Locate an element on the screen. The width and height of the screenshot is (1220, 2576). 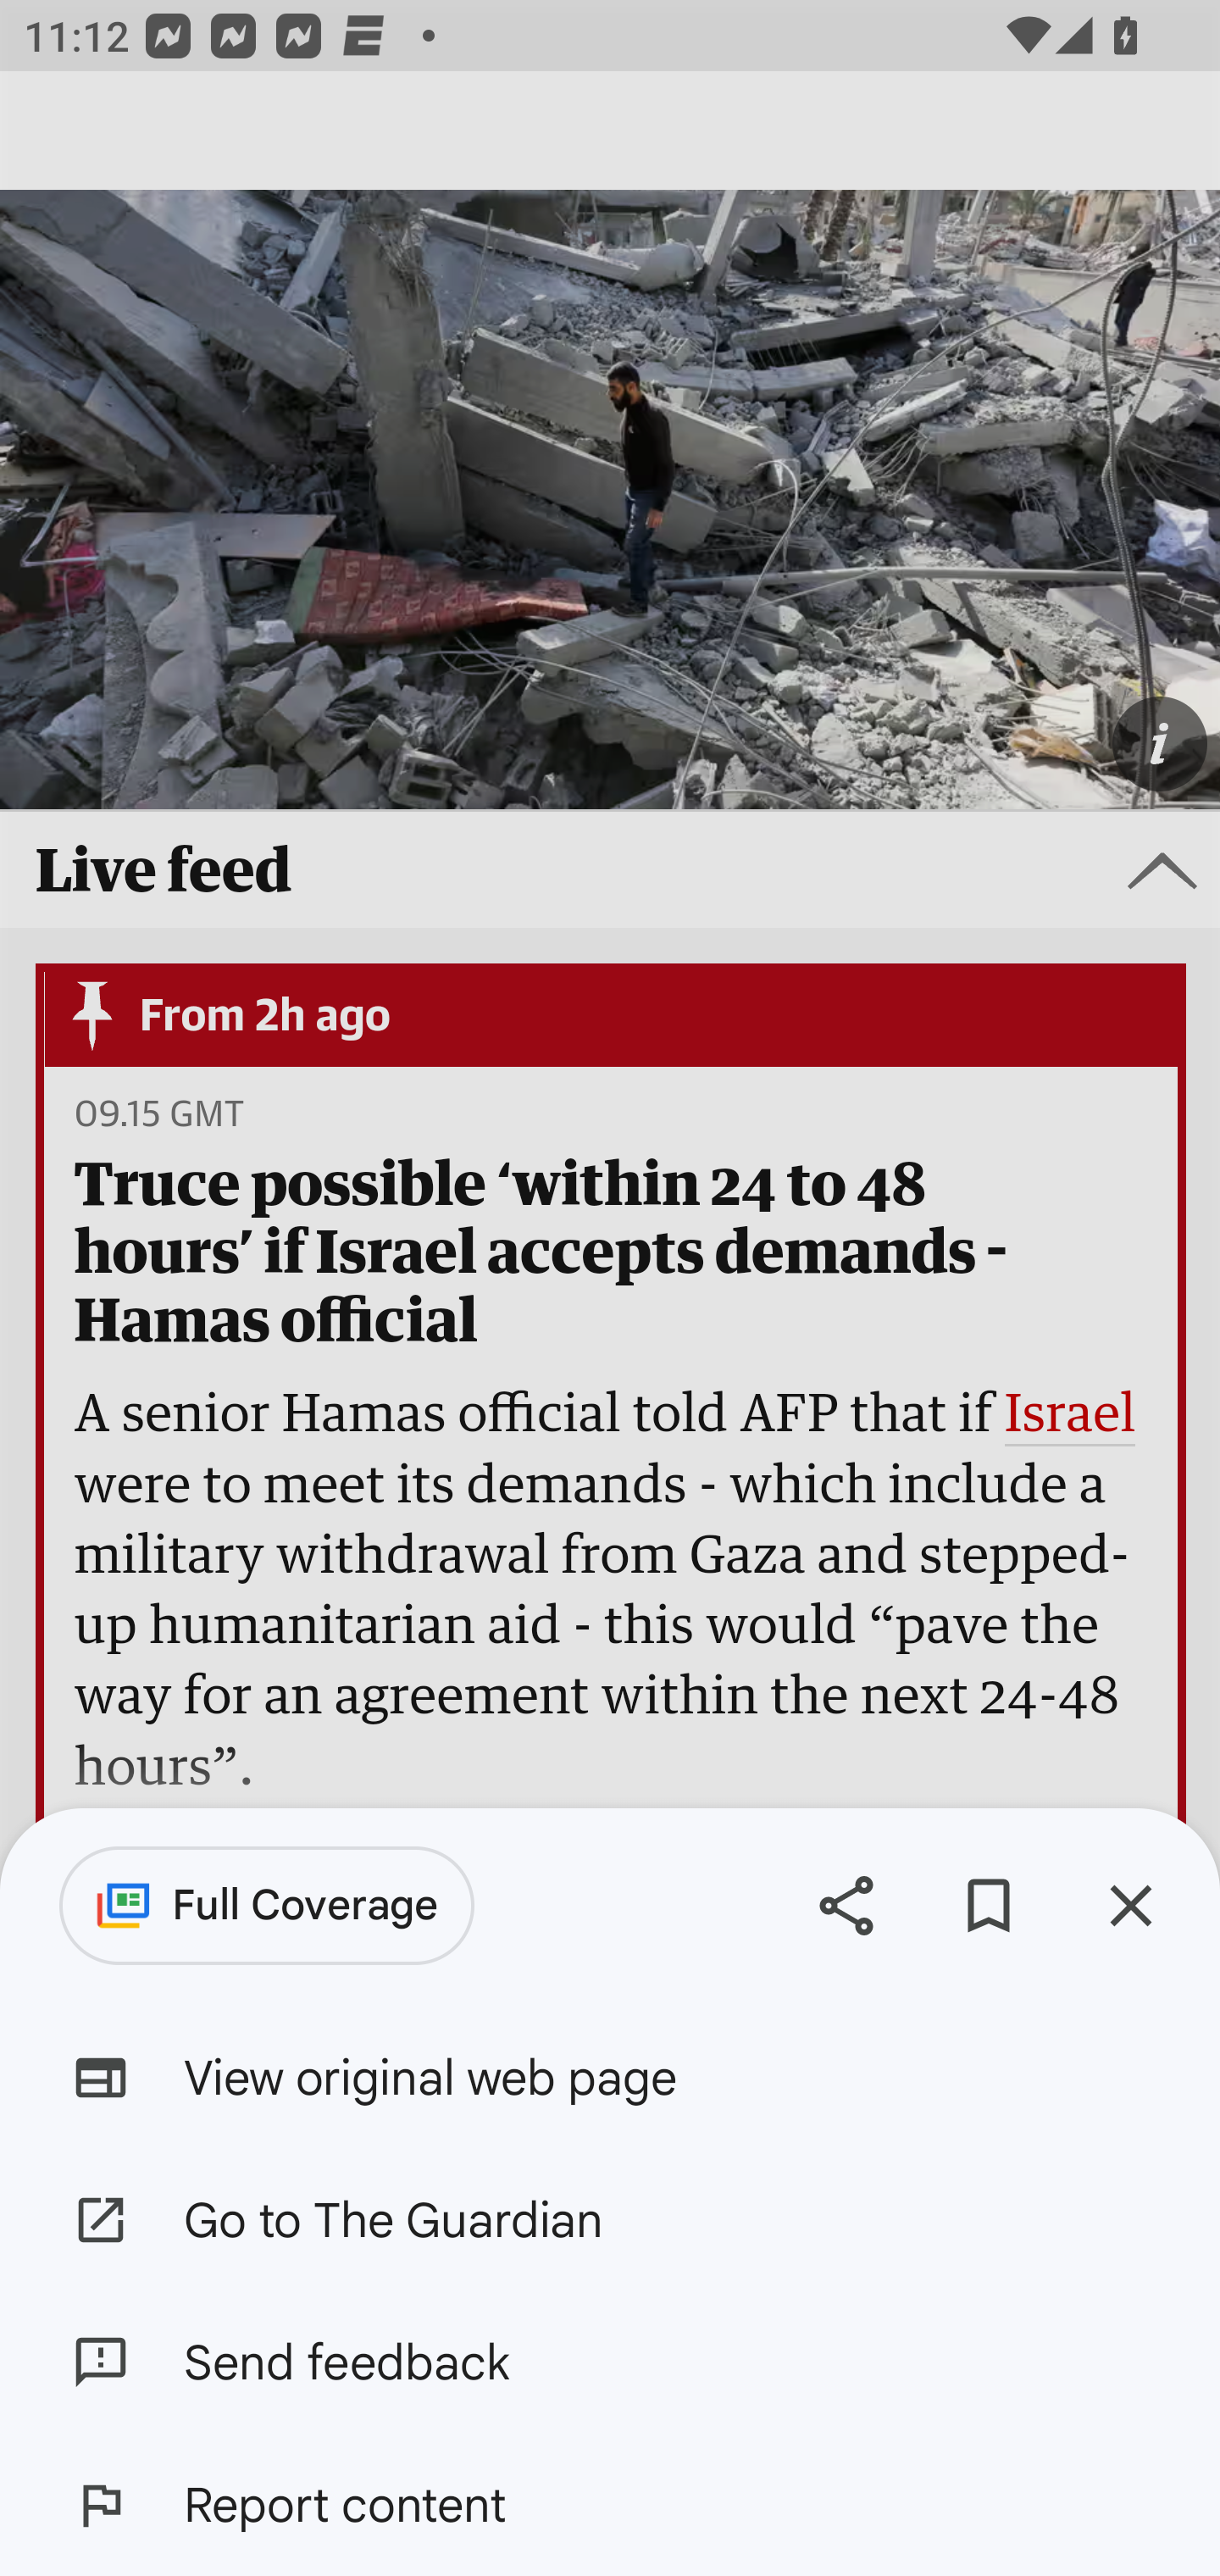
Live feed is located at coordinates (610, 870).